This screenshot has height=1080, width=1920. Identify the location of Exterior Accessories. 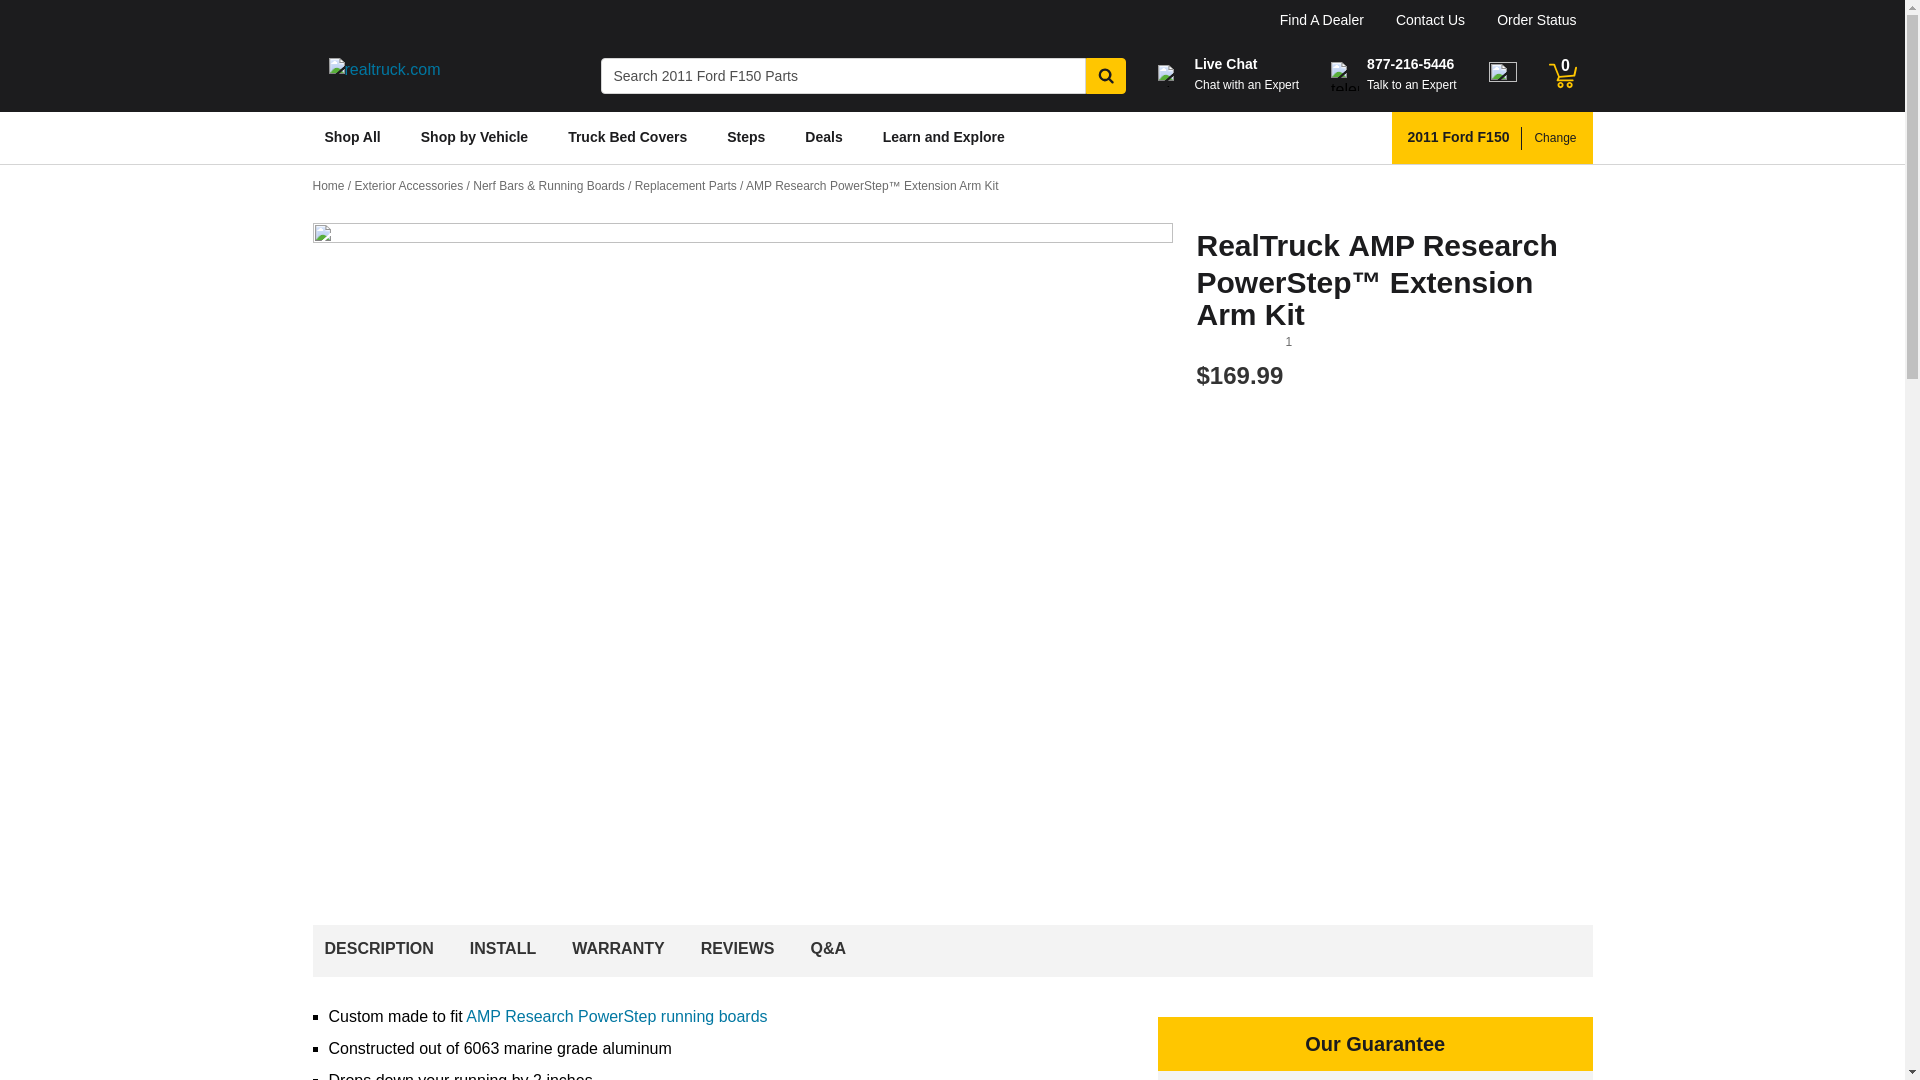
(414, 186).